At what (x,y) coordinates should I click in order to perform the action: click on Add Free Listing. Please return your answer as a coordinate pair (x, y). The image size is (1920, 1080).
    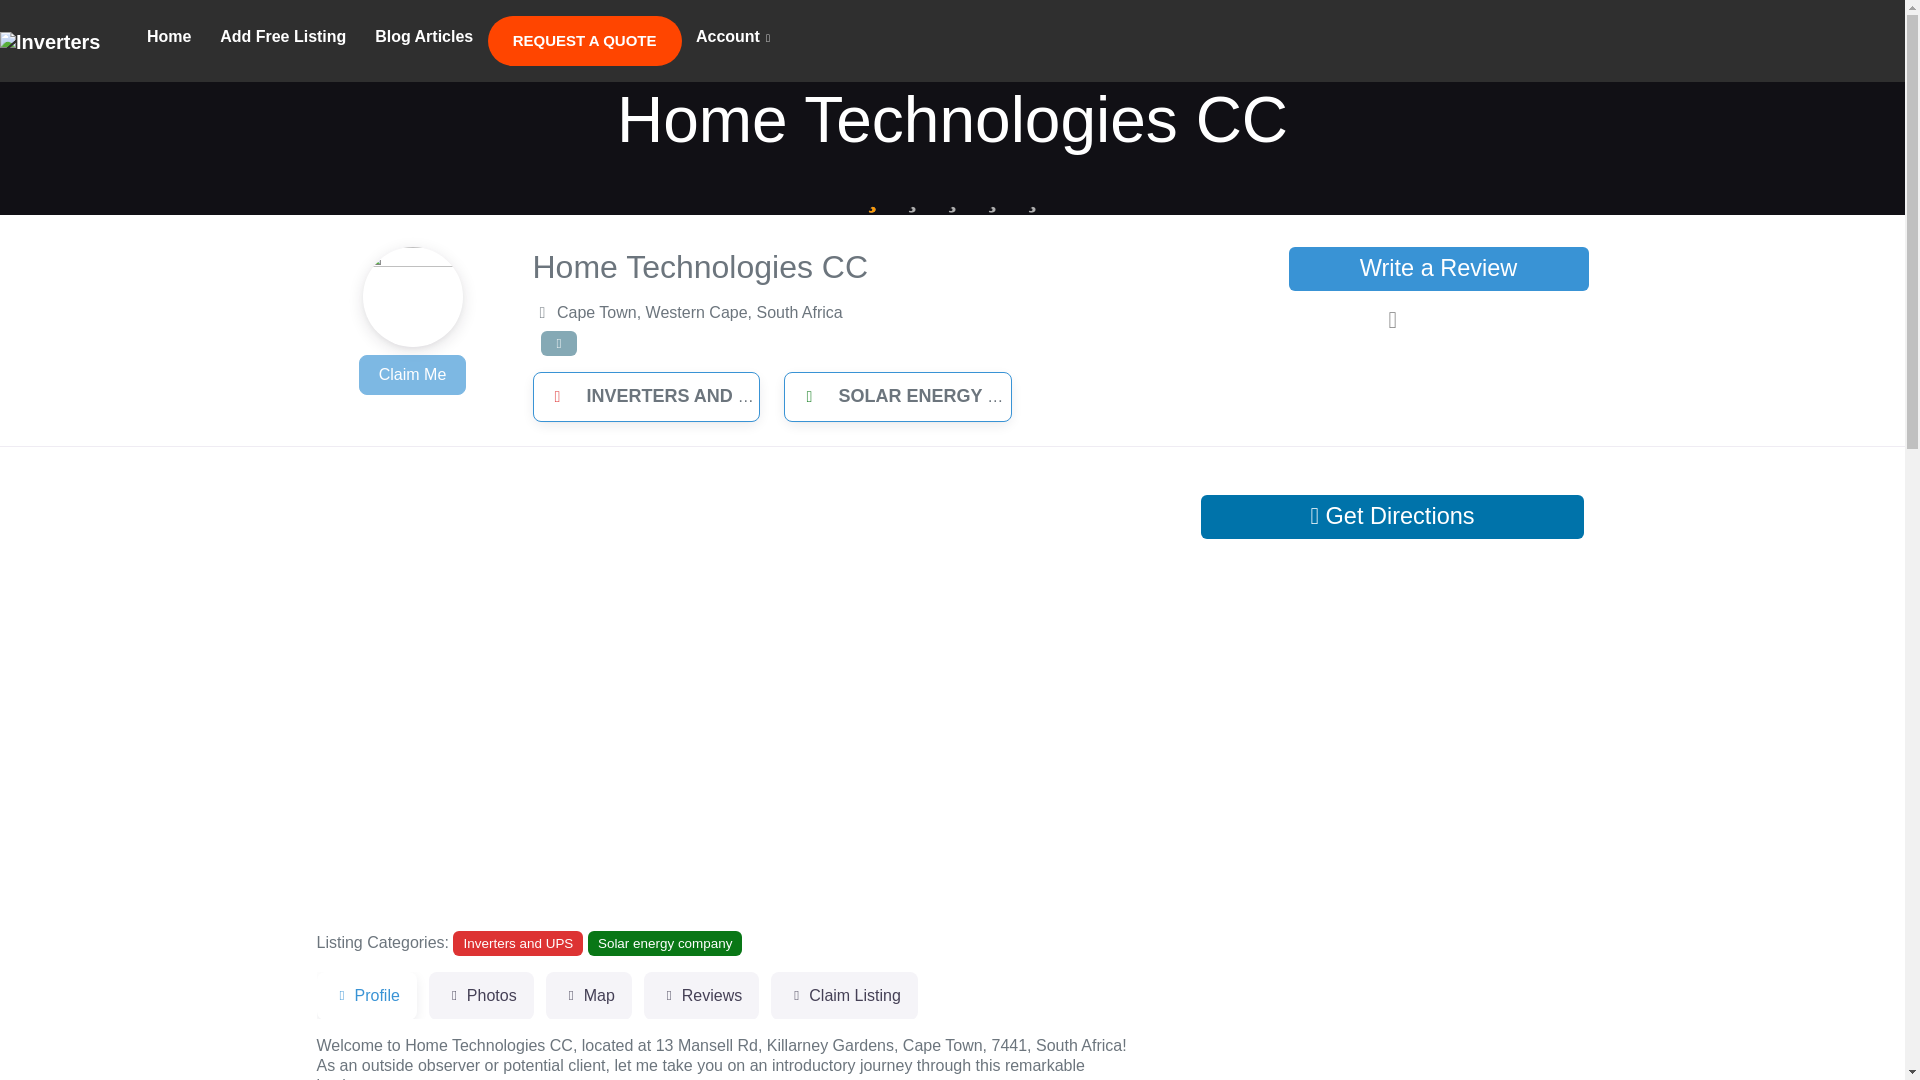
    Looking at the image, I should click on (282, 37).